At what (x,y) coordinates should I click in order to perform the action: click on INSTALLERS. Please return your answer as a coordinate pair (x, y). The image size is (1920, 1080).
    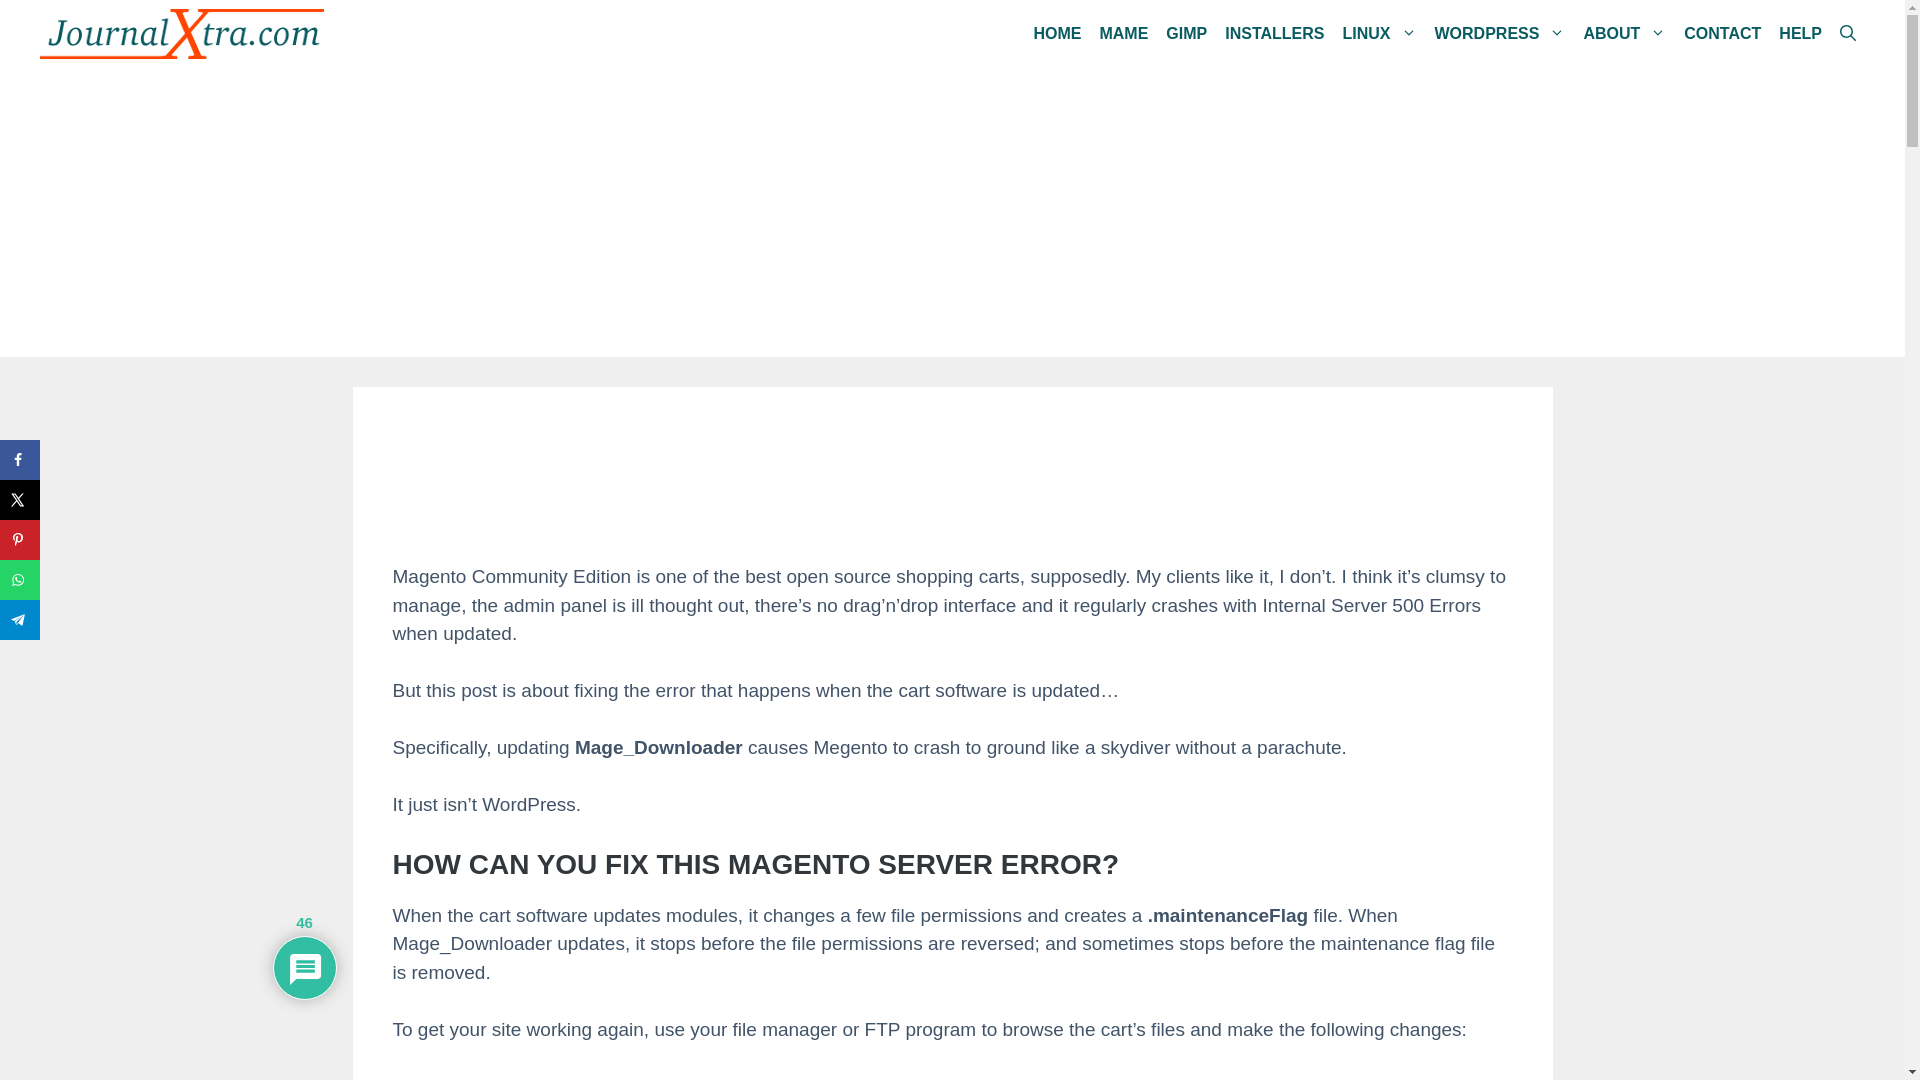
    Looking at the image, I should click on (1274, 33).